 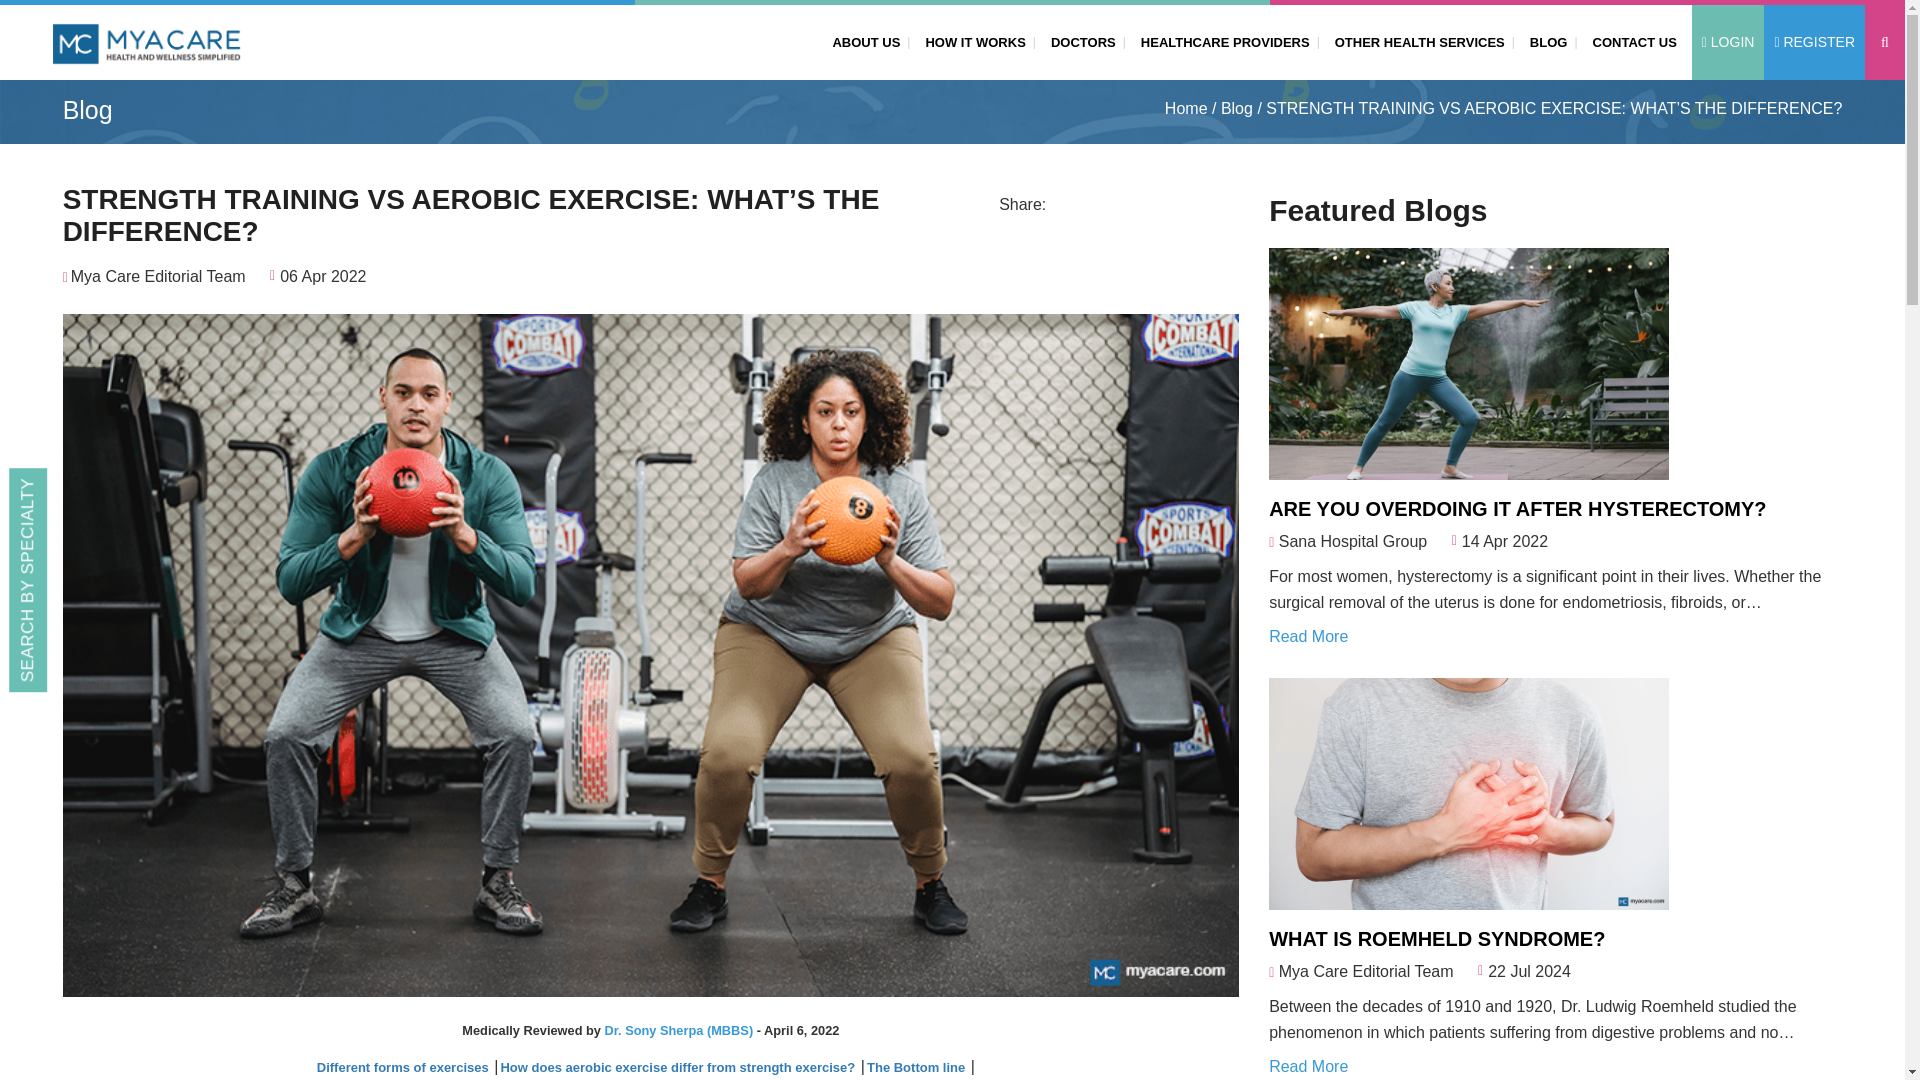 What do you see at coordinates (1814, 42) in the screenshot?
I see `REGISTER` at bounding box center [1814, 42].